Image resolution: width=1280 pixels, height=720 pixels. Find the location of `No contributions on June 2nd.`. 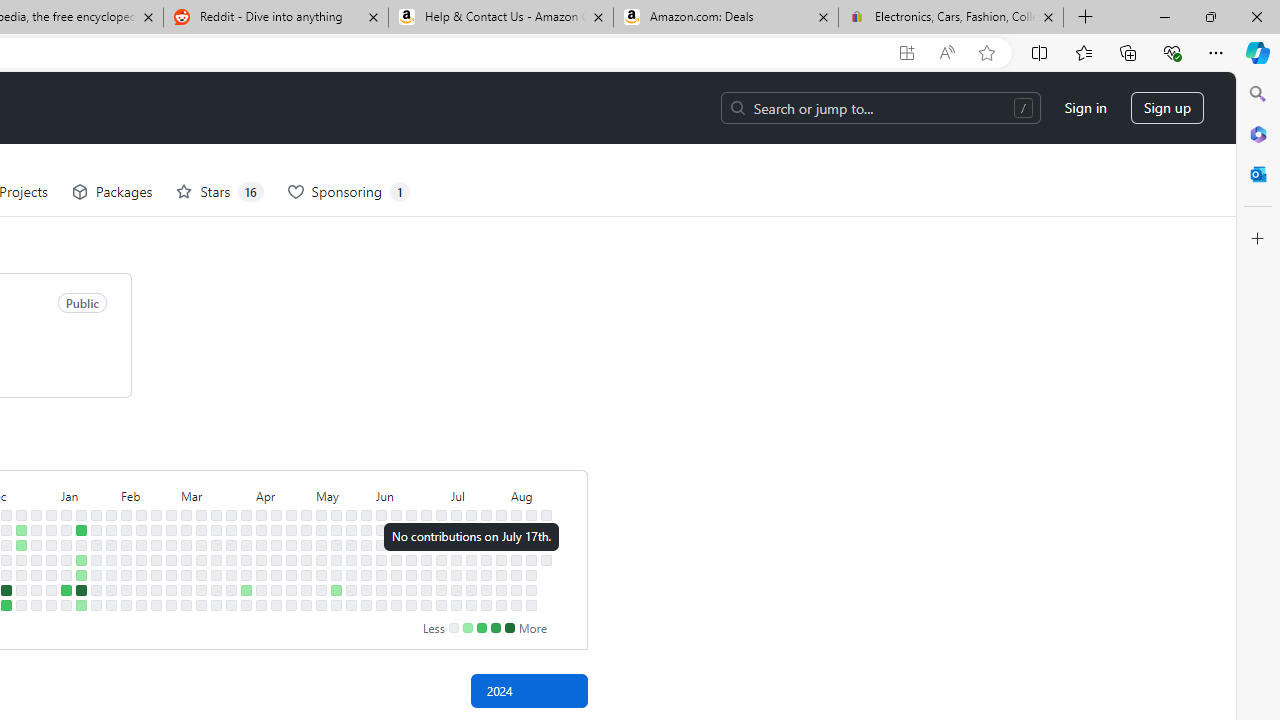

No contributions on June 2nd. is located at coordinates (381, 515).